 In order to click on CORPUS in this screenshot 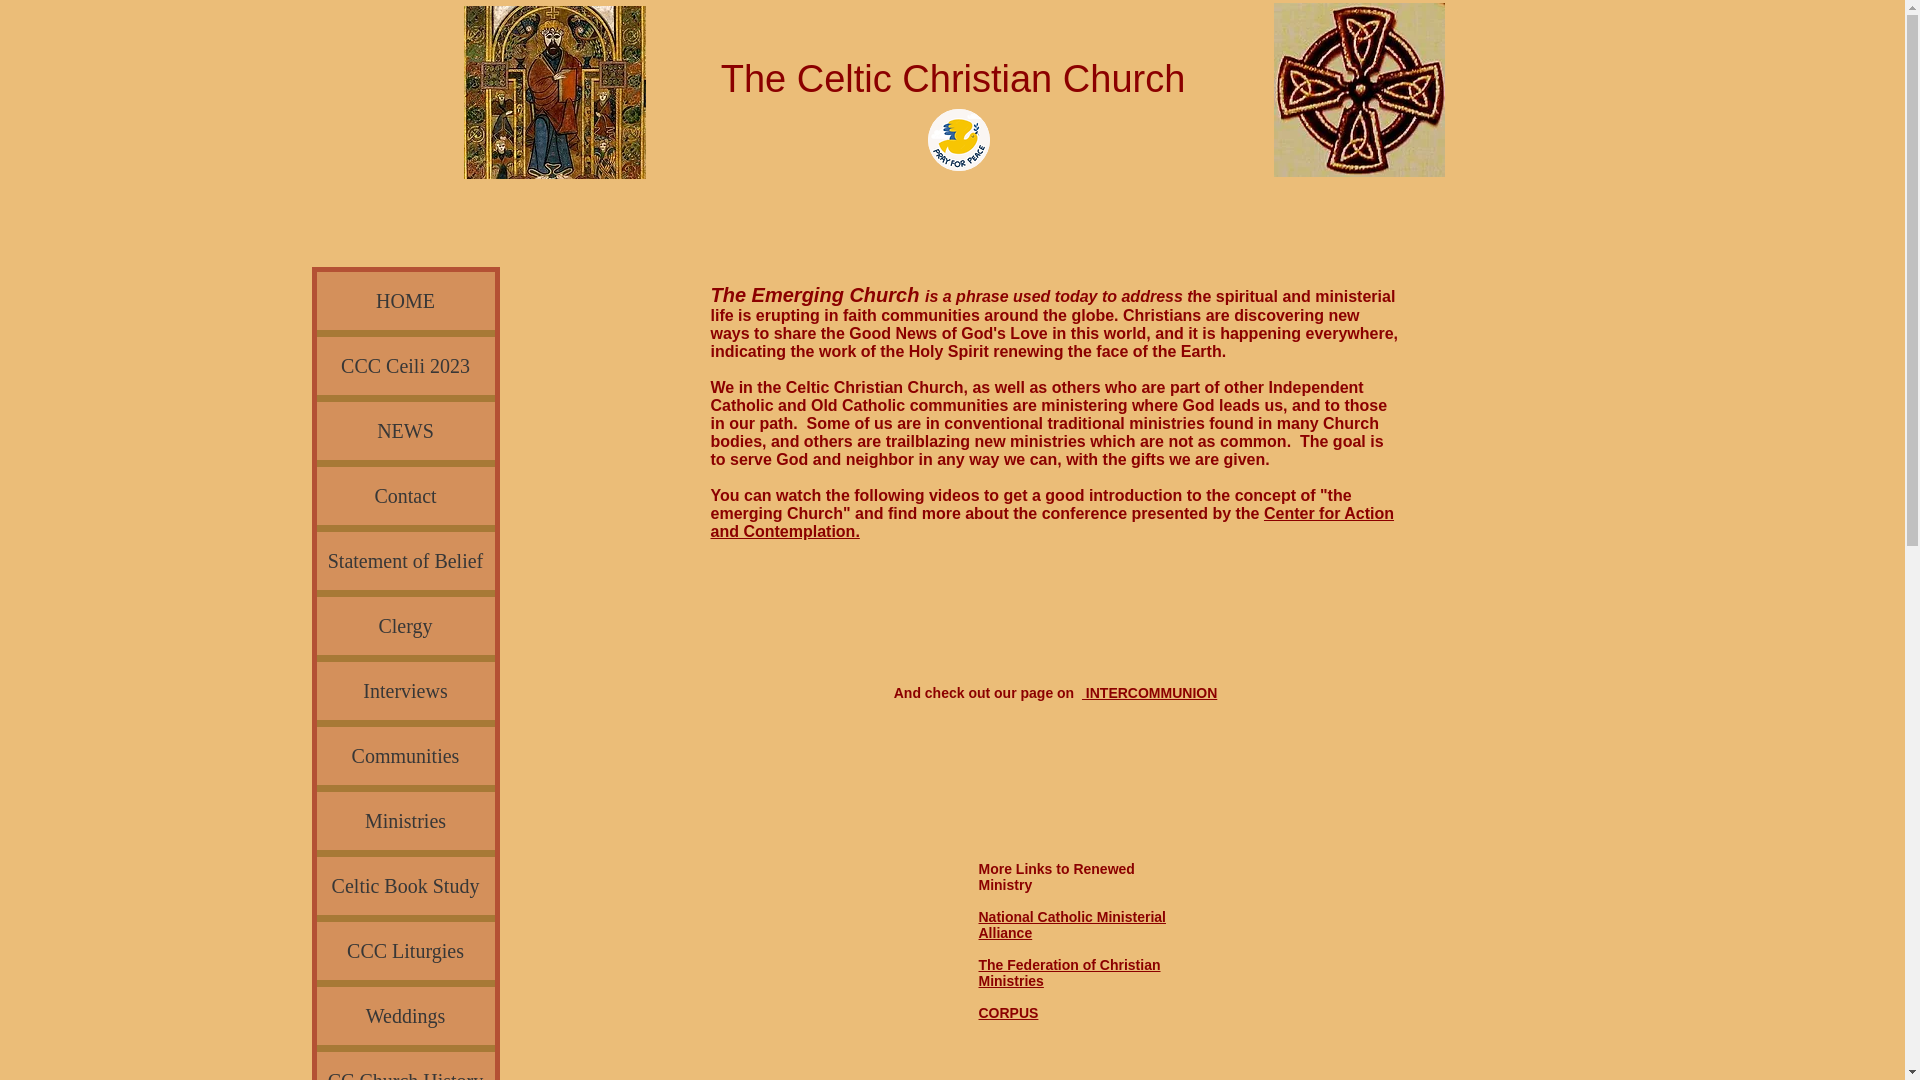, I will do `click(1008, 1012)`.